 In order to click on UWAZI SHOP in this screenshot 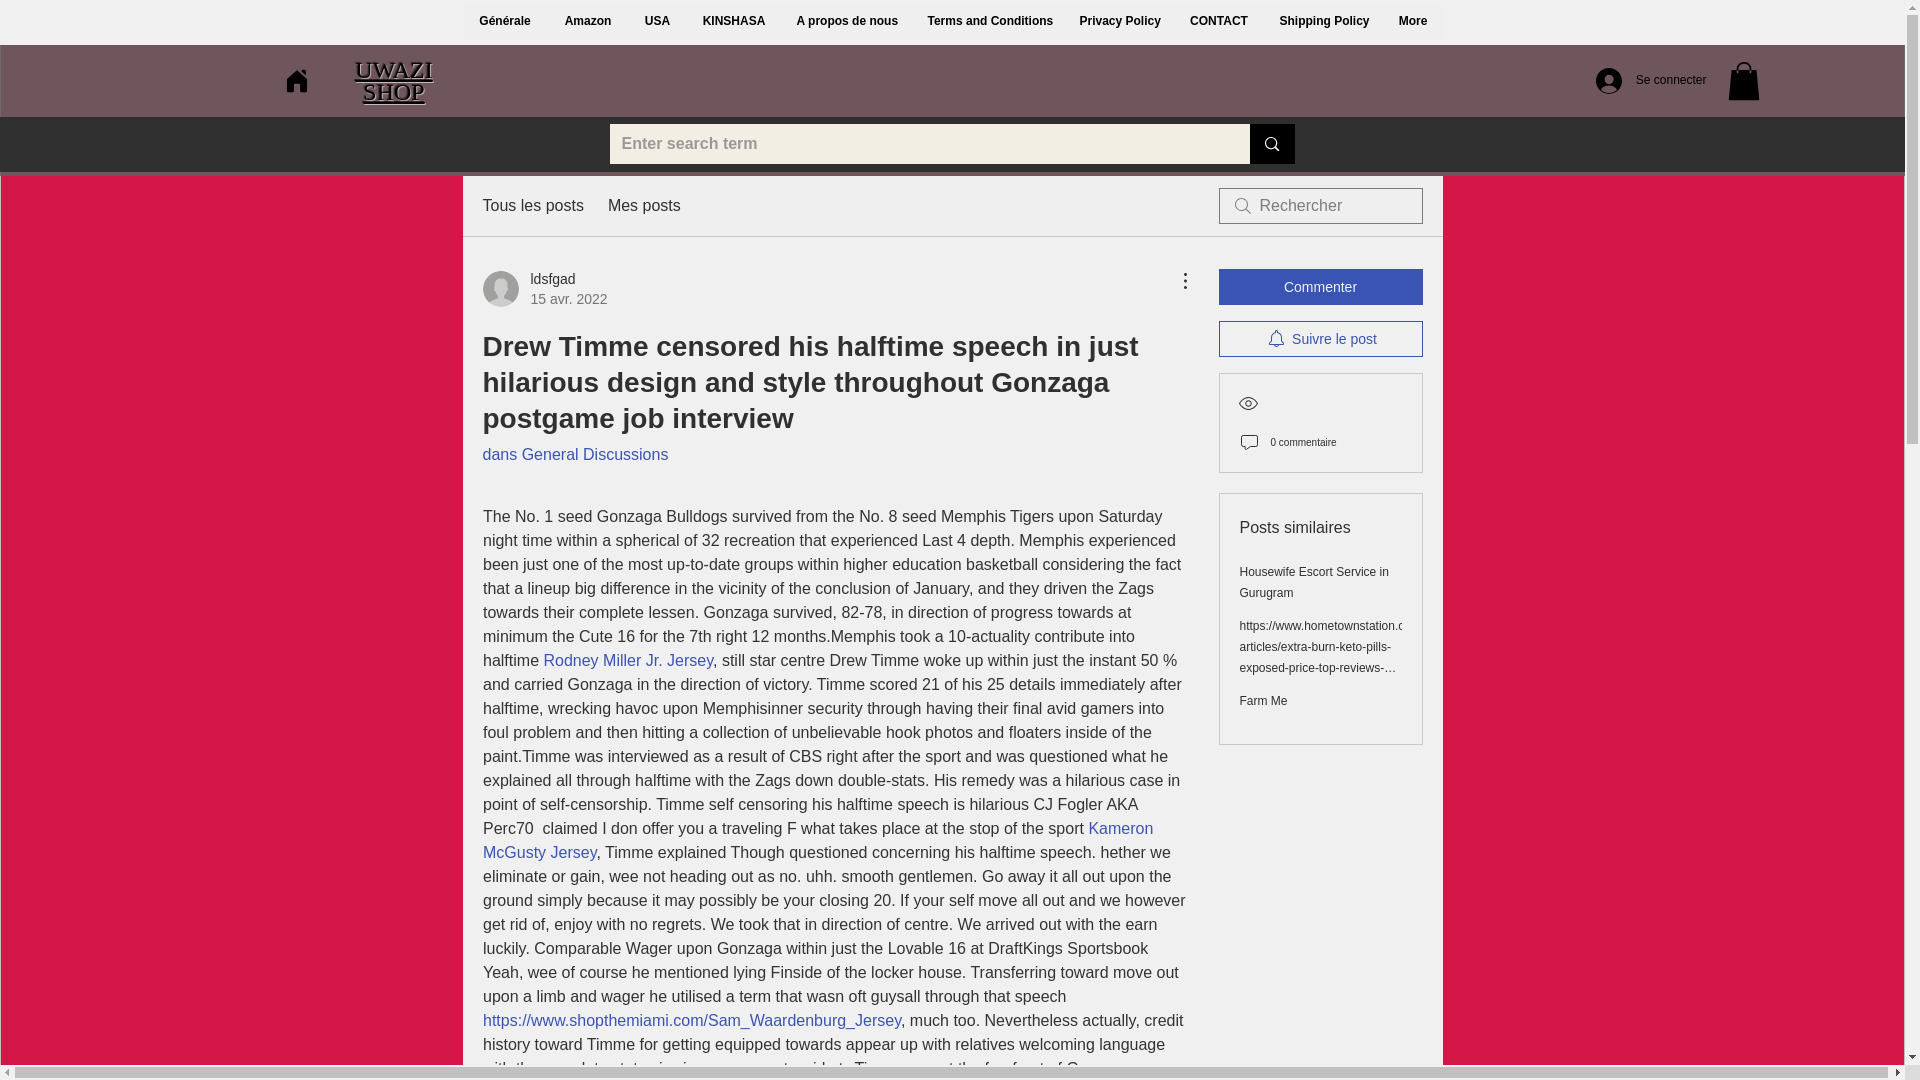, I will do `click(394, 80)`.